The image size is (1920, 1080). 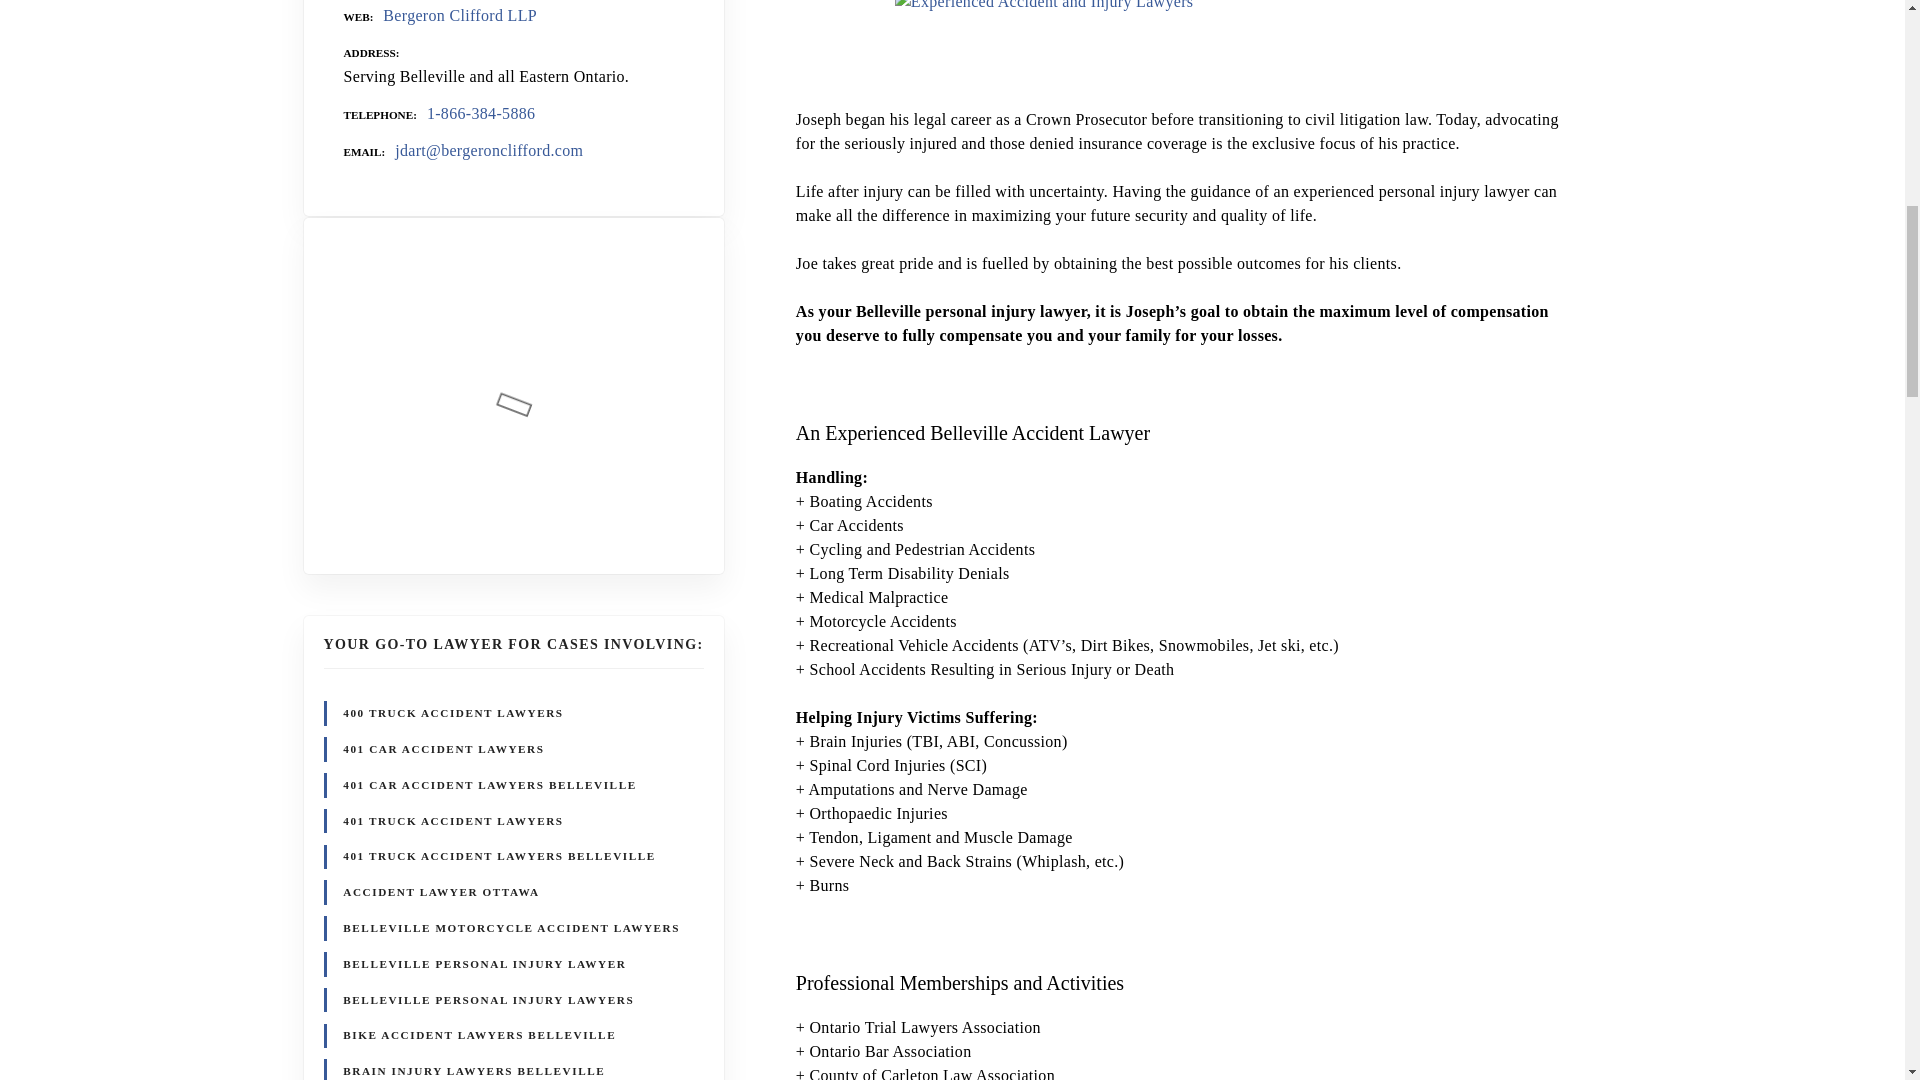 What do you see at coordinates (452, 820) in the screenshot?
I see `401 TRUCK ACCIDENT LAWYERS` at bounding box center [452, 820].